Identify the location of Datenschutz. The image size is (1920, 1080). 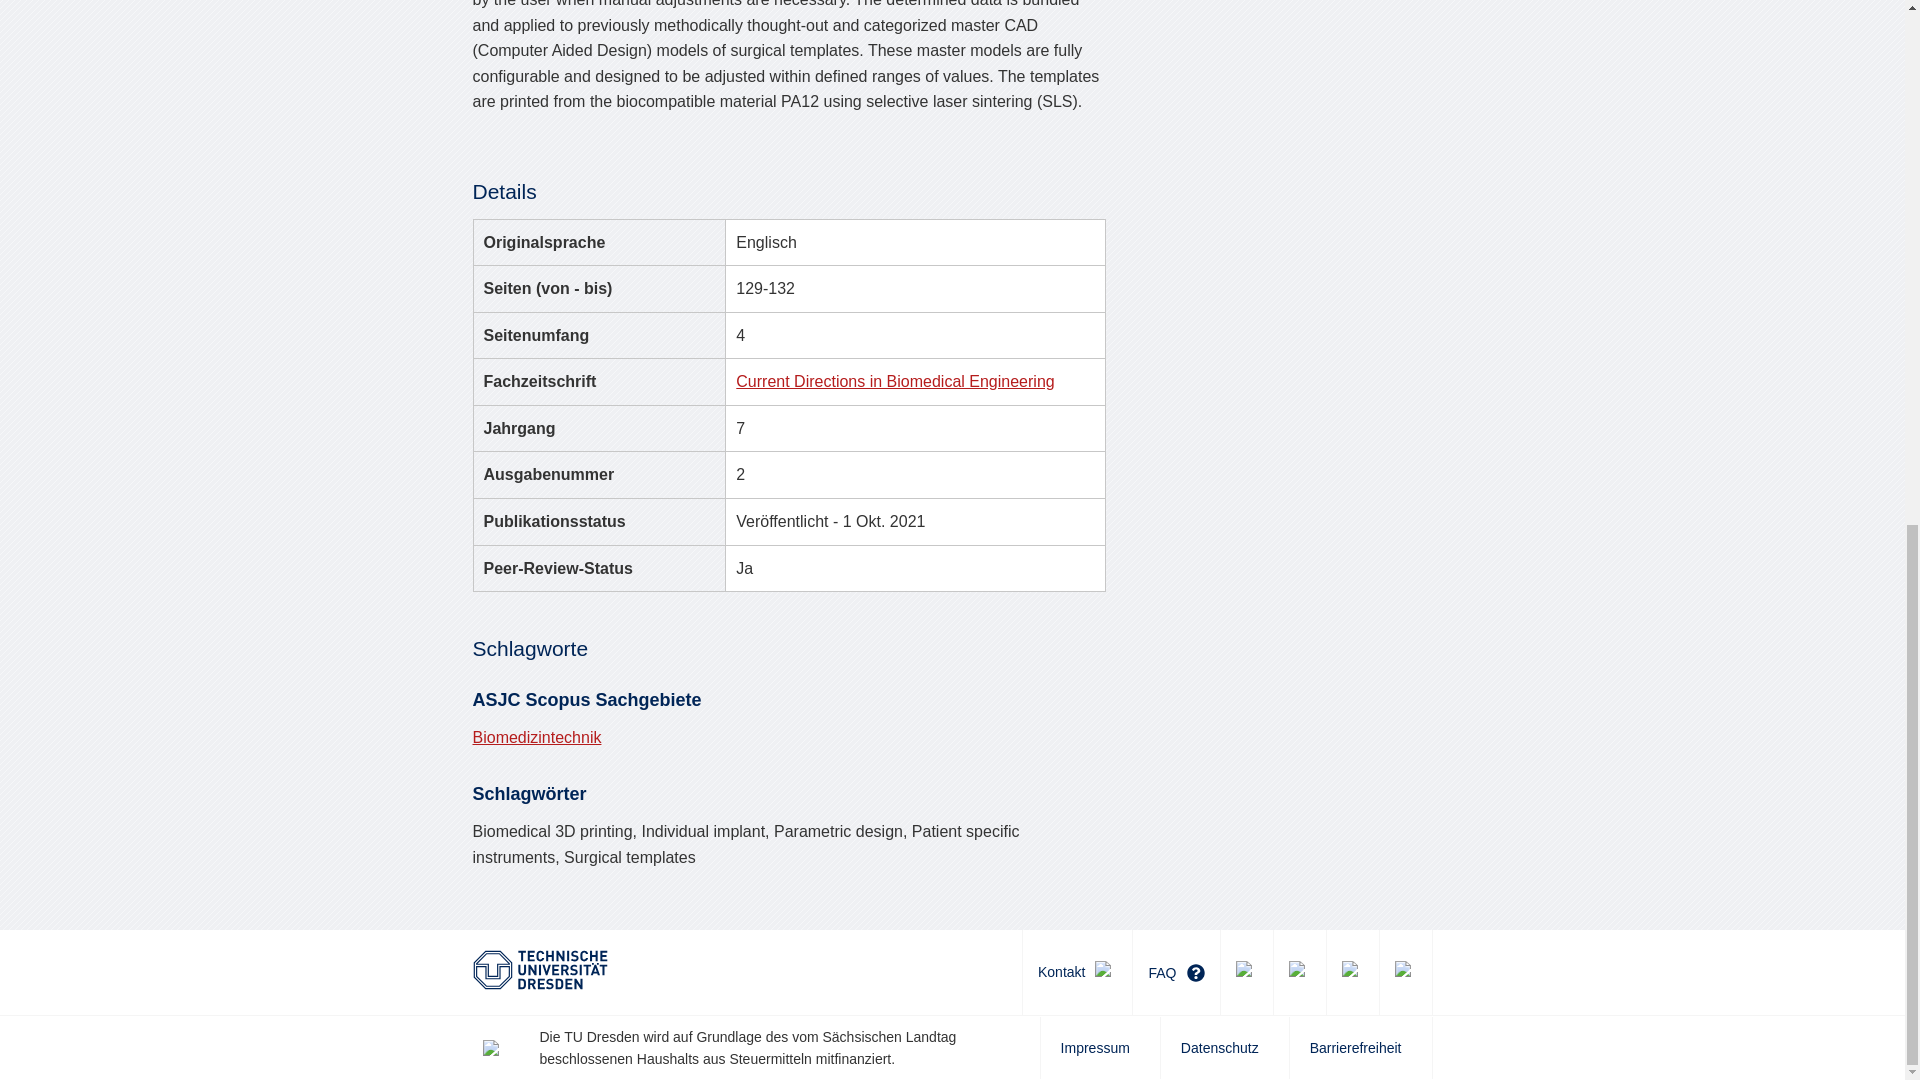
(1224, 1048).